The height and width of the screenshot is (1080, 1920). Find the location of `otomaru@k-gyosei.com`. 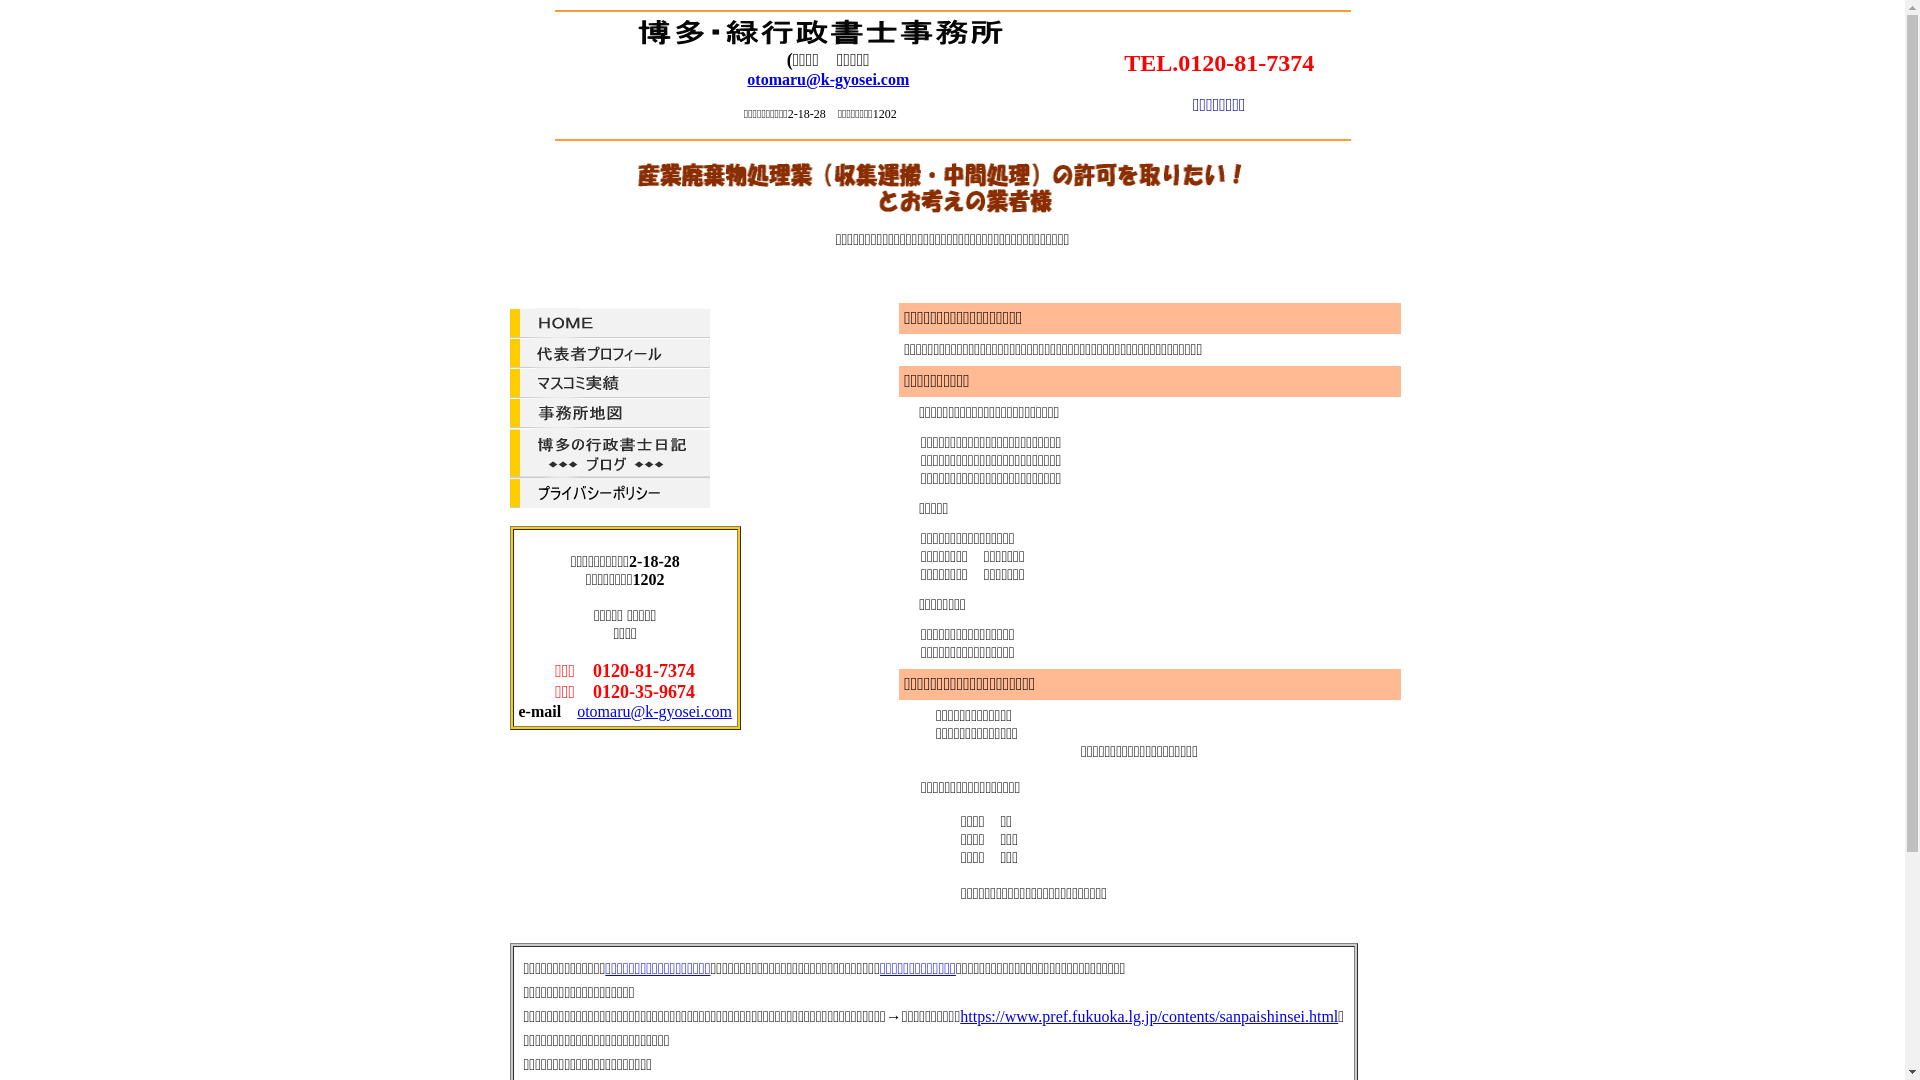

otomaru@k-gyosei.com is located at coordinates (828, 80).